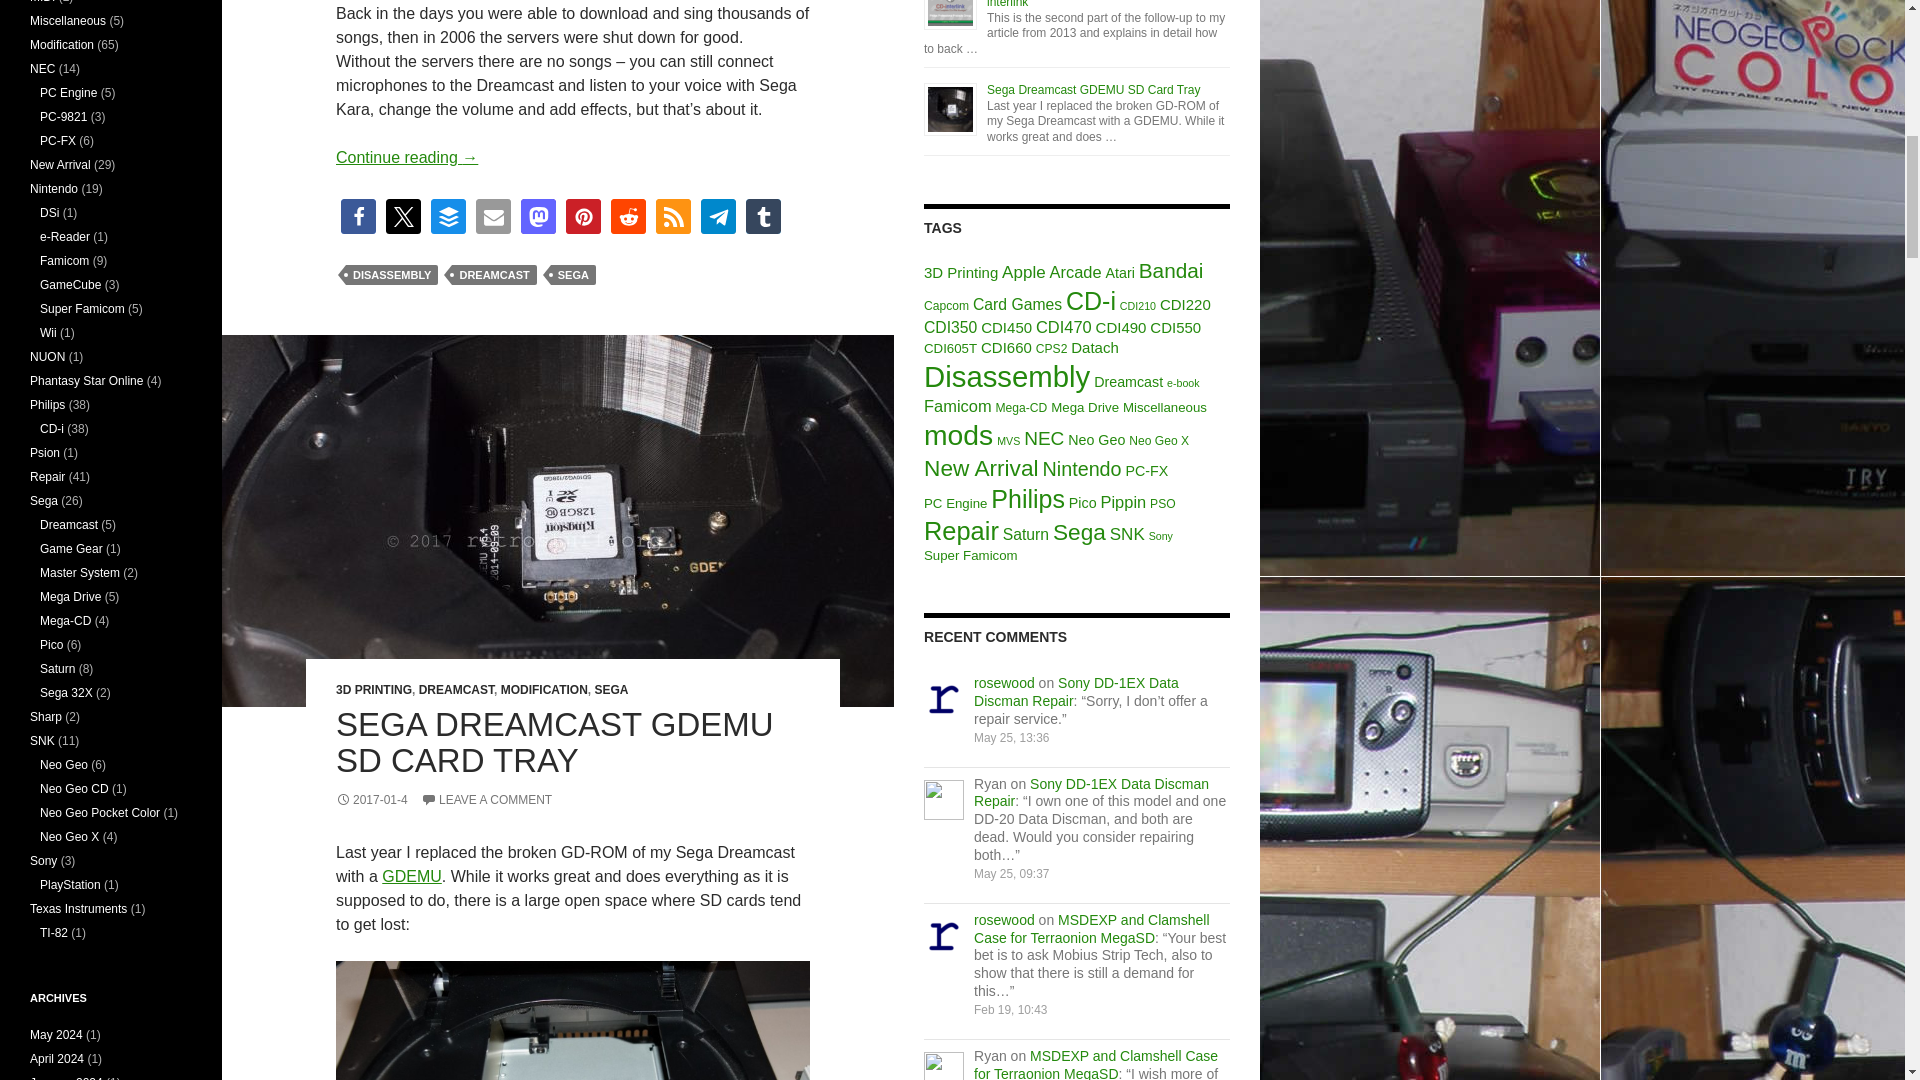 The height and width of the screenshot is (1080, 1920). I want to click on Share on X, so click(402, 216).